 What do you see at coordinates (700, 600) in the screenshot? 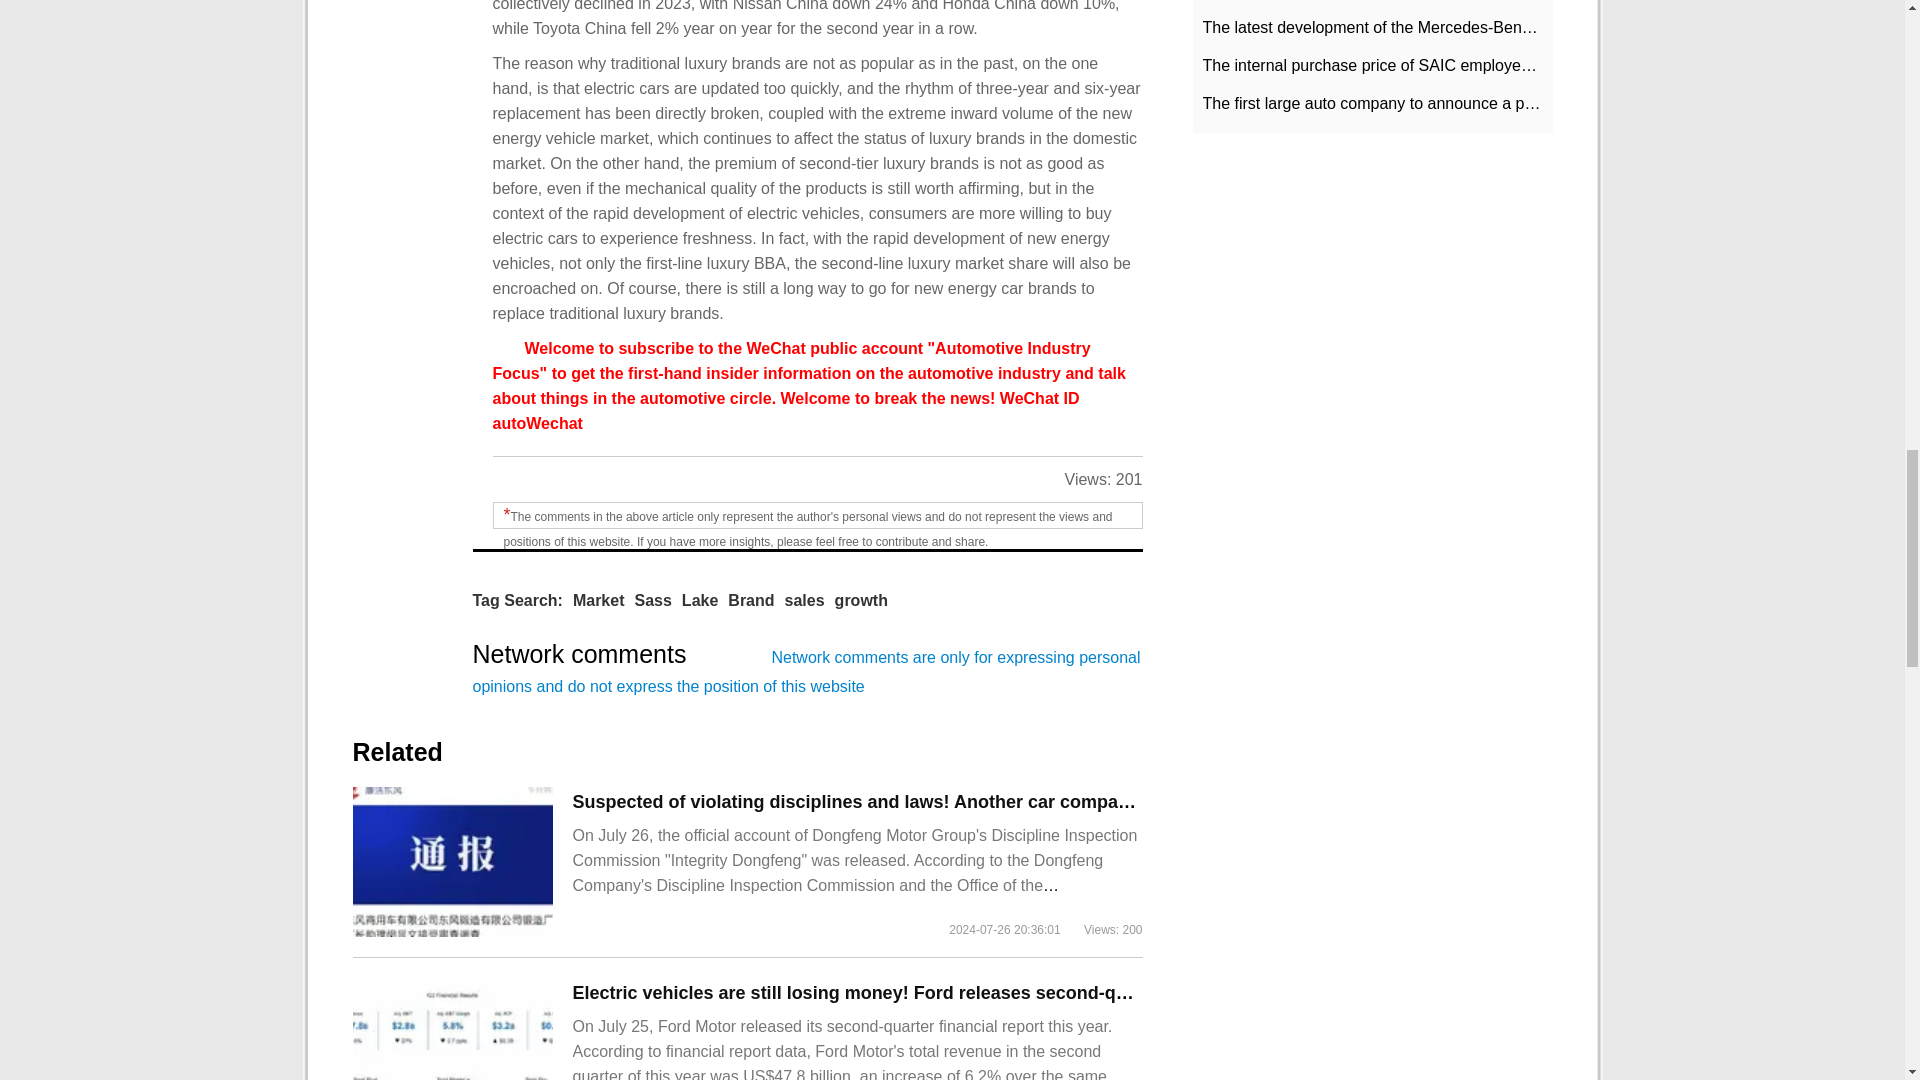
I see `Lake` at bounding box center [700, 600].